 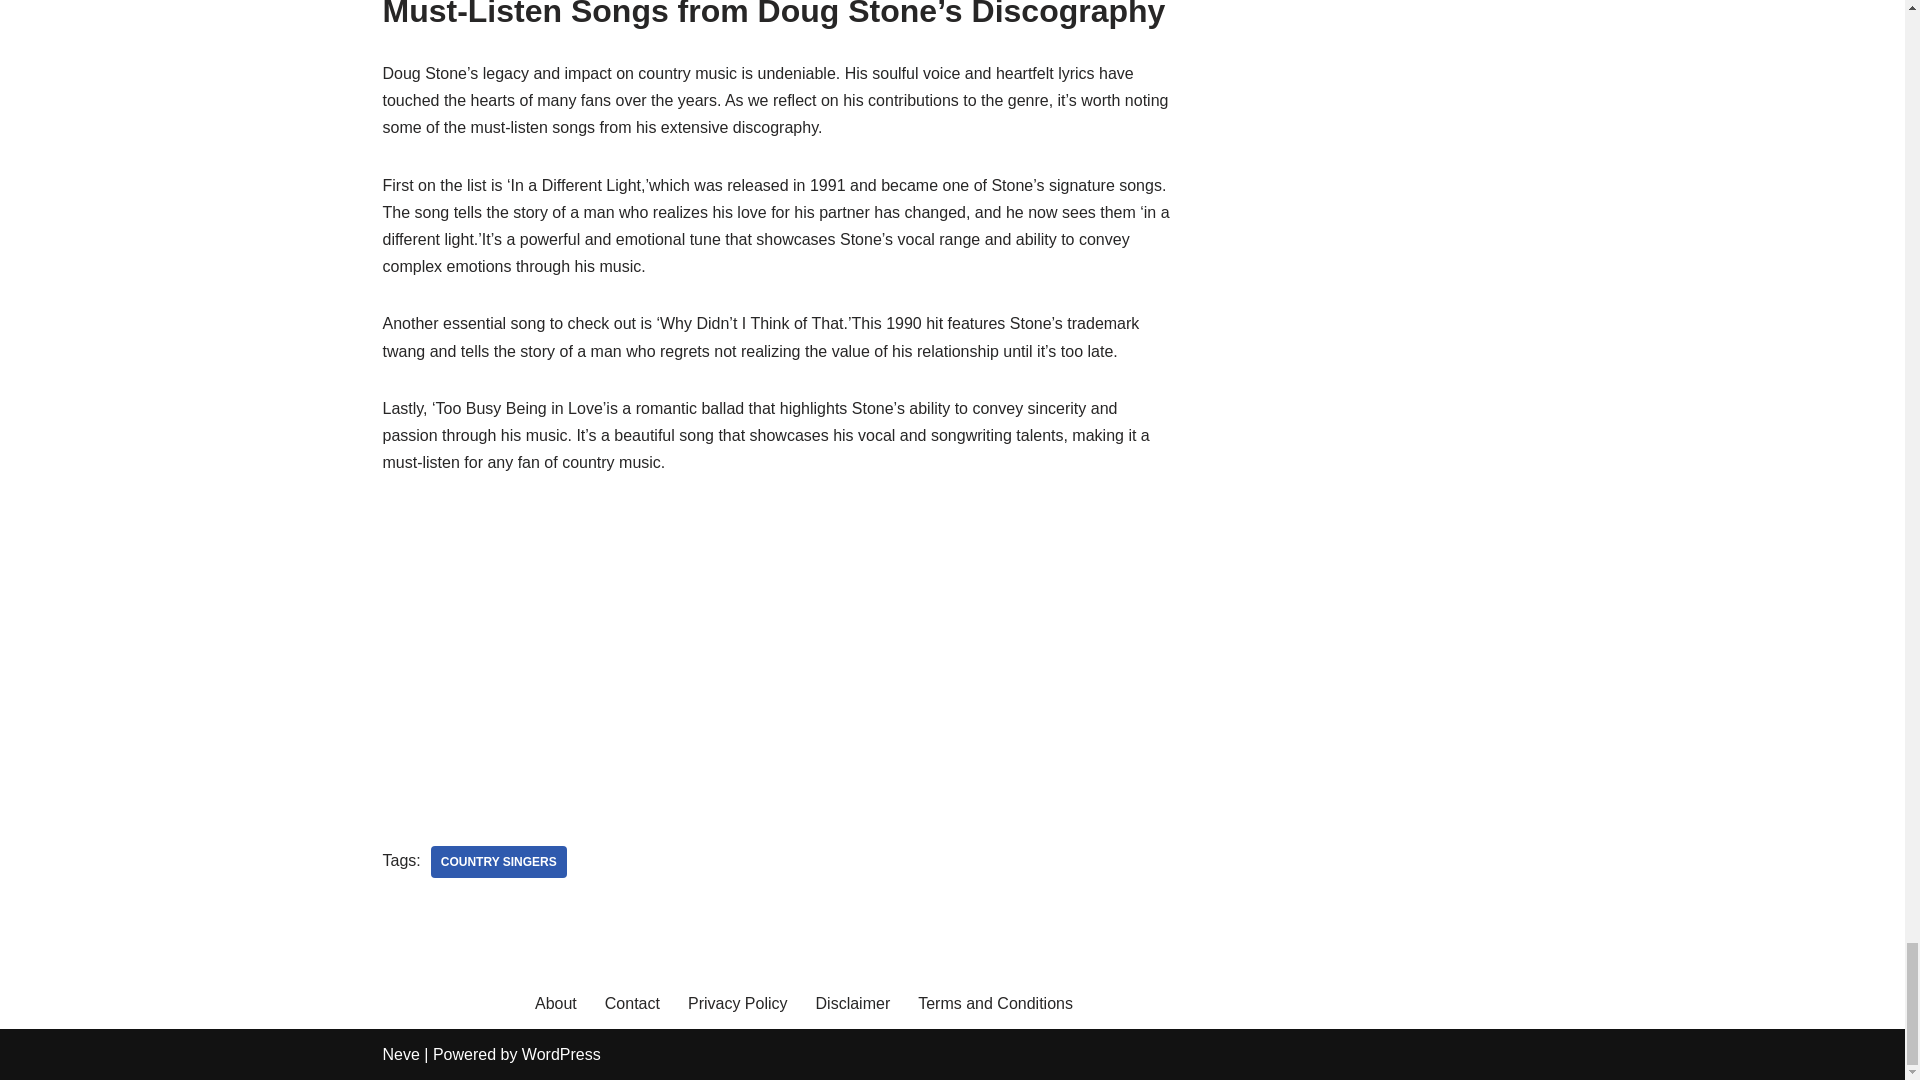 I want to click on Country Singers, so click(x=498, y=862).